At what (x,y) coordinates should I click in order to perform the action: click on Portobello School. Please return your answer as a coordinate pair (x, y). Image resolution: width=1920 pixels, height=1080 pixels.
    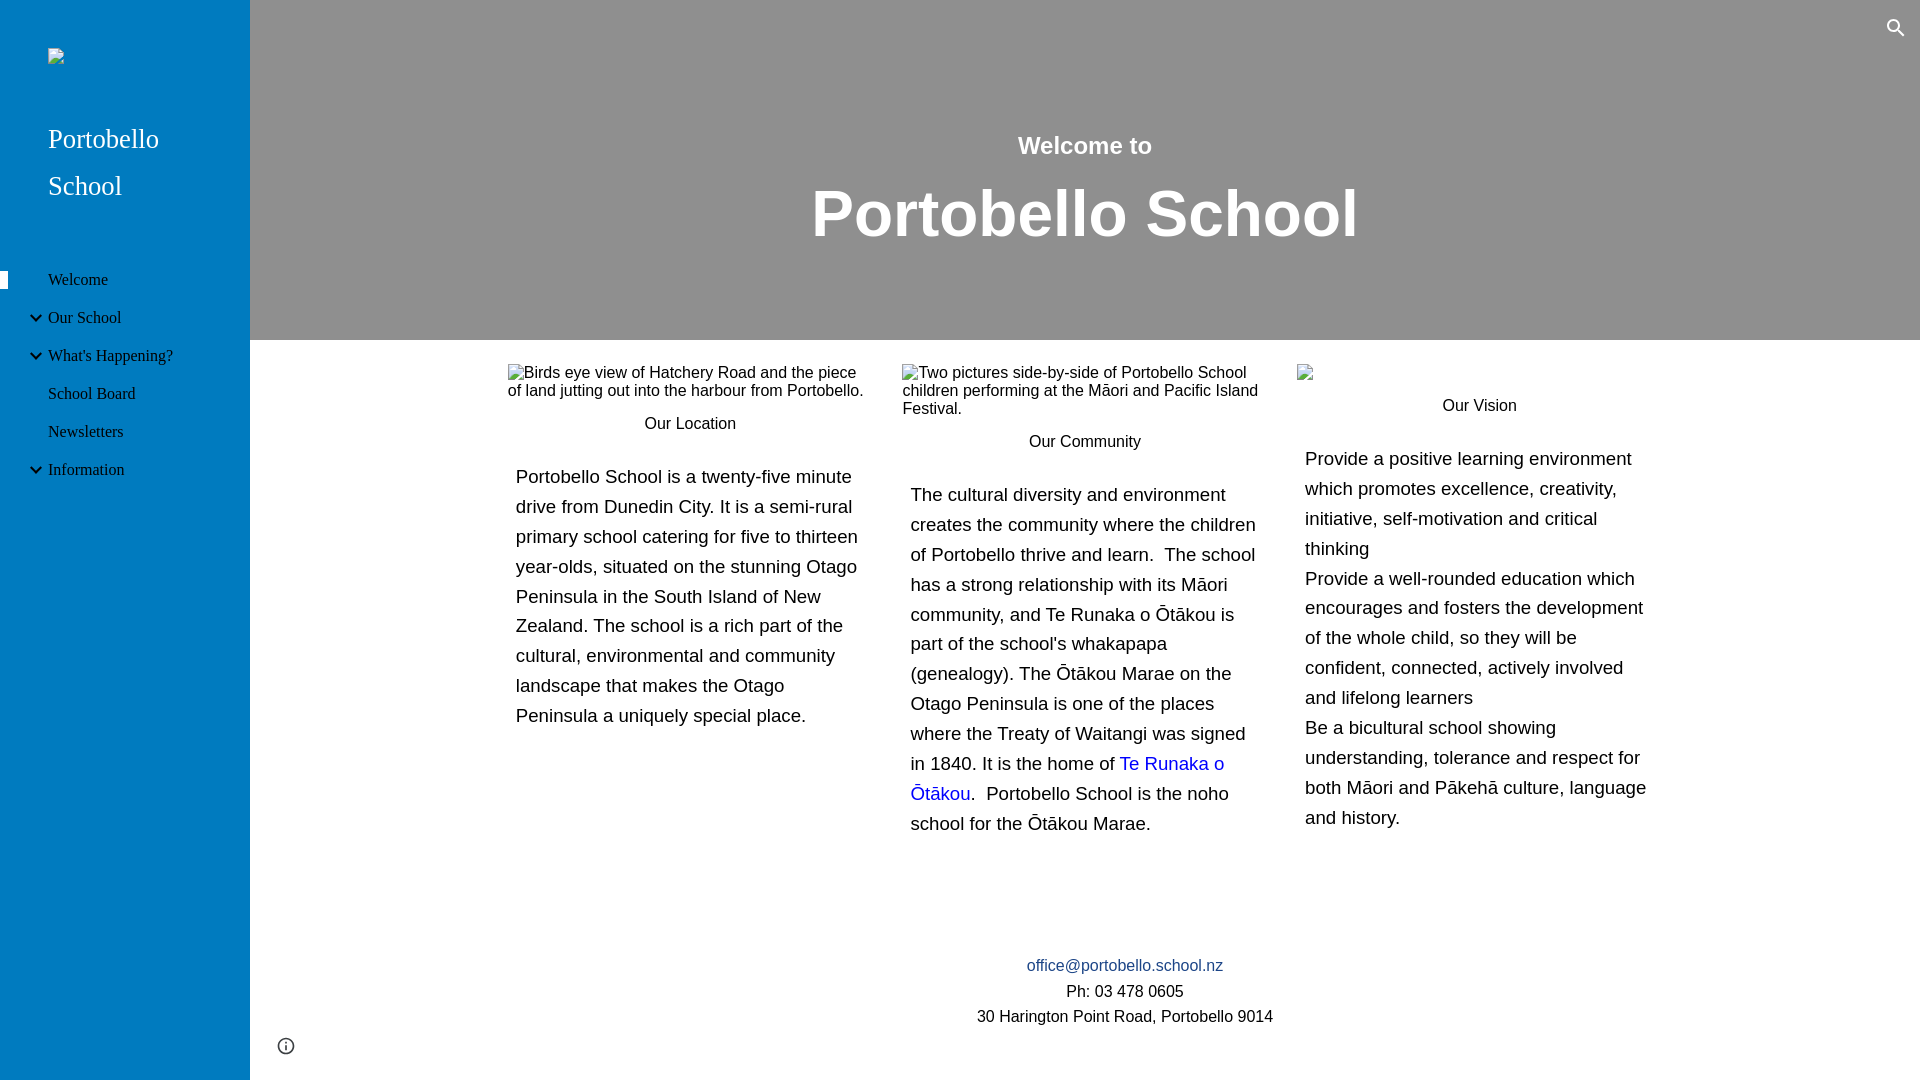
    Looking at the image, I should click on (133, 162).